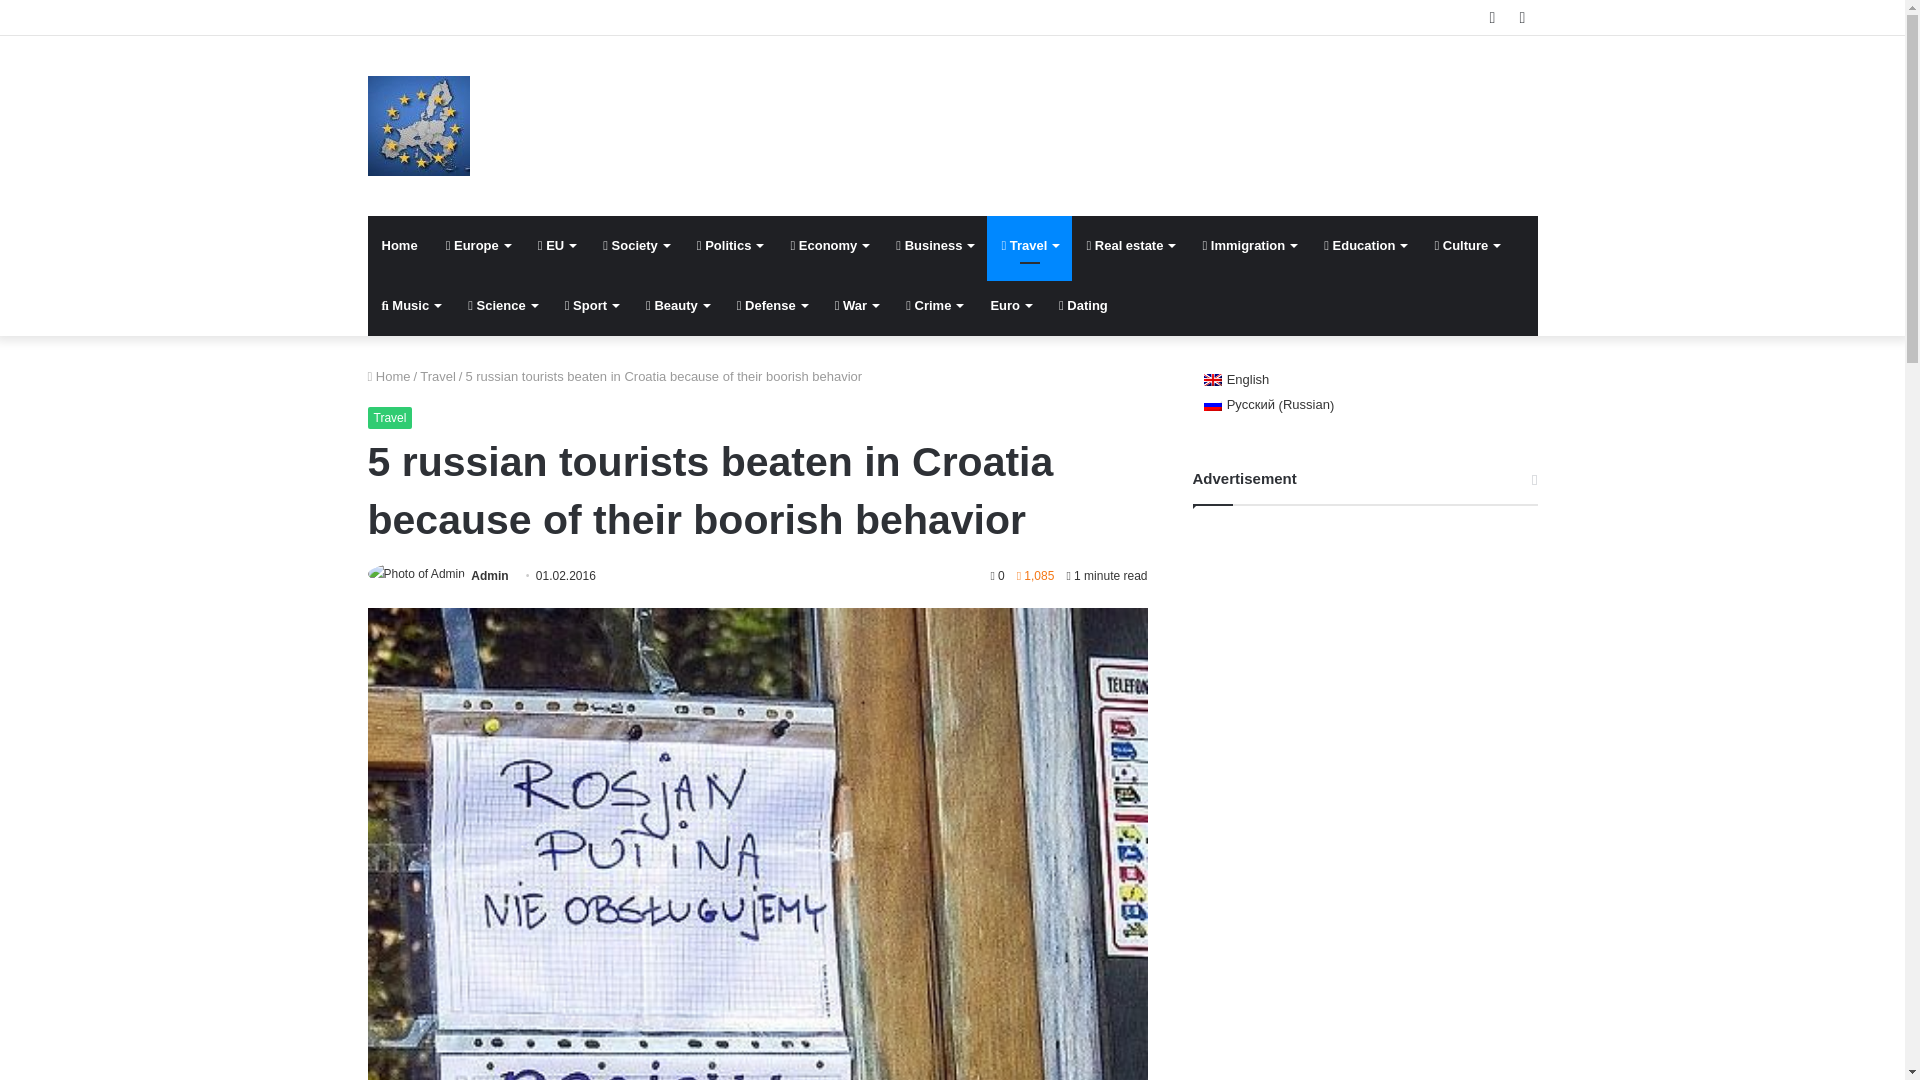  What do you see at coordinates (730, 246) in the screenshot?
I see `Politics` at bounding box center [730, 246].